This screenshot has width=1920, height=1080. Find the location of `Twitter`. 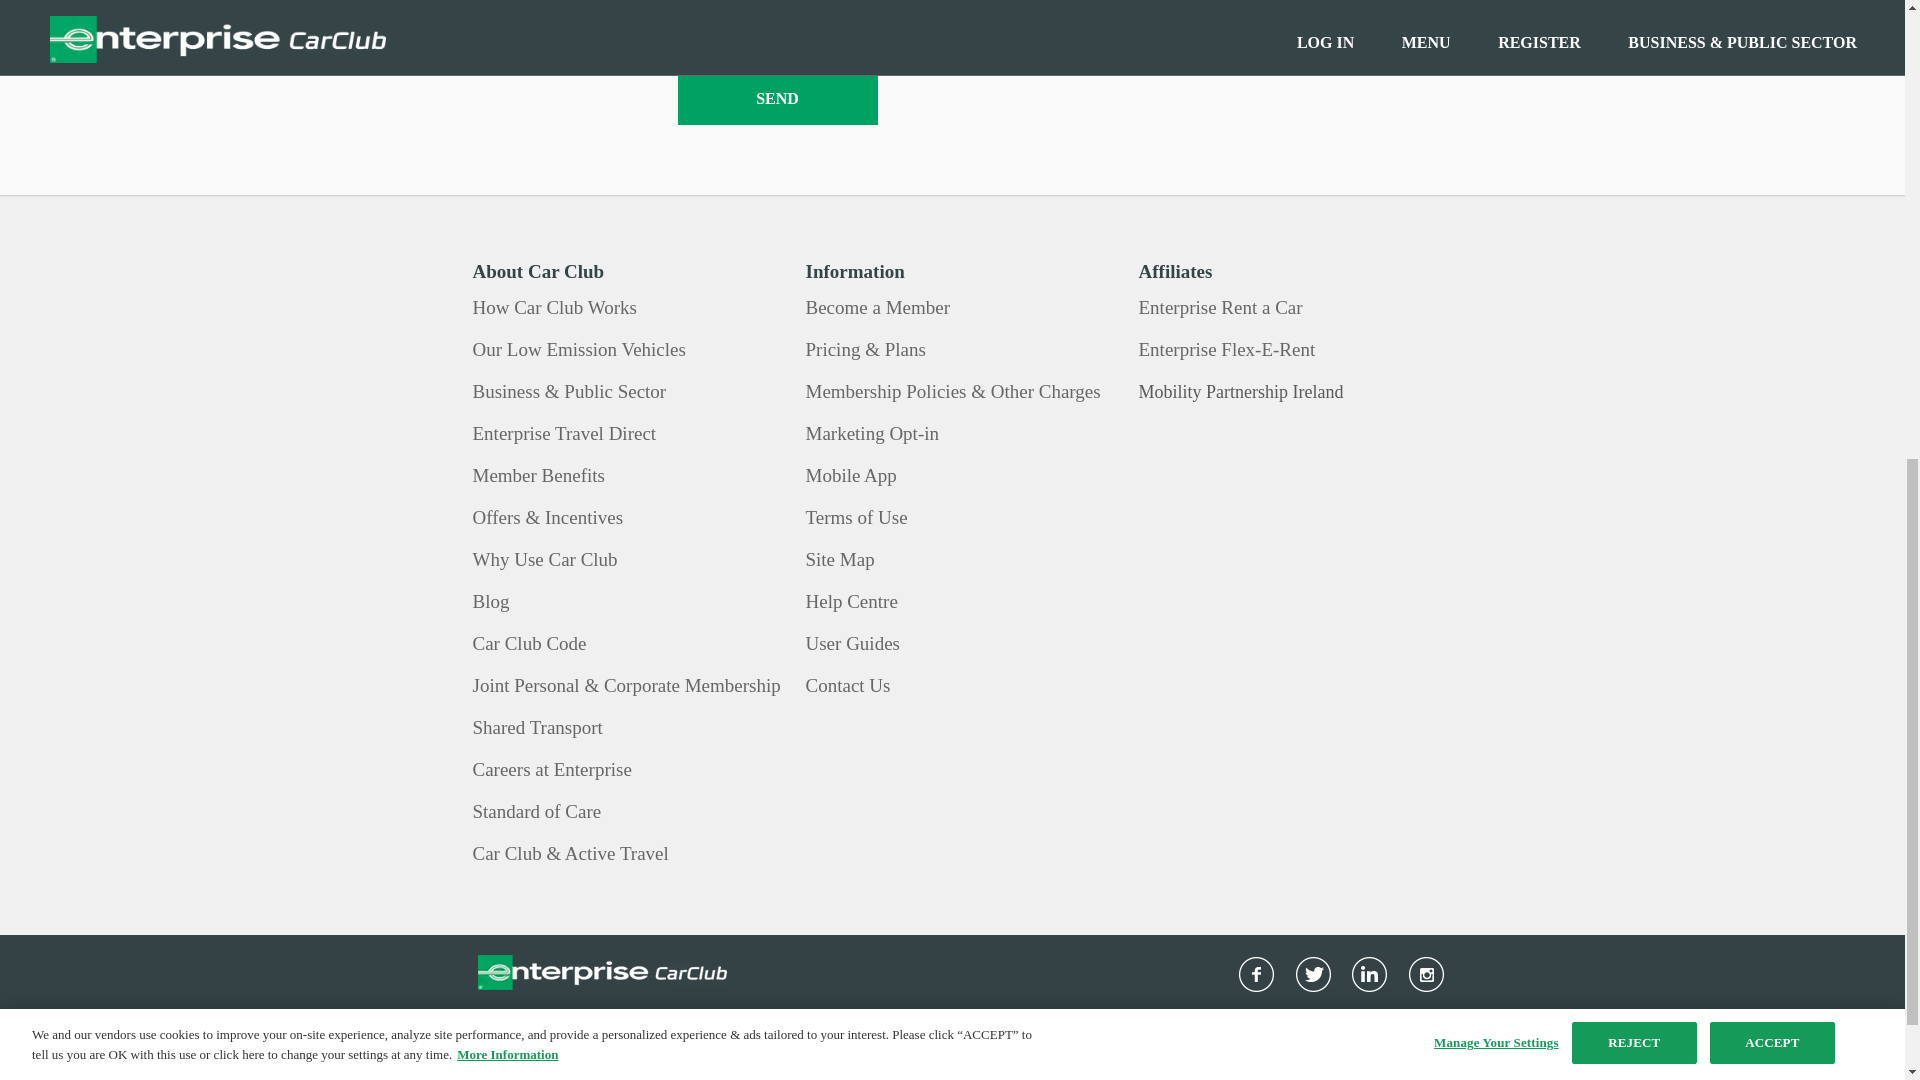

Twitter is located at coordinates (1313, 974).